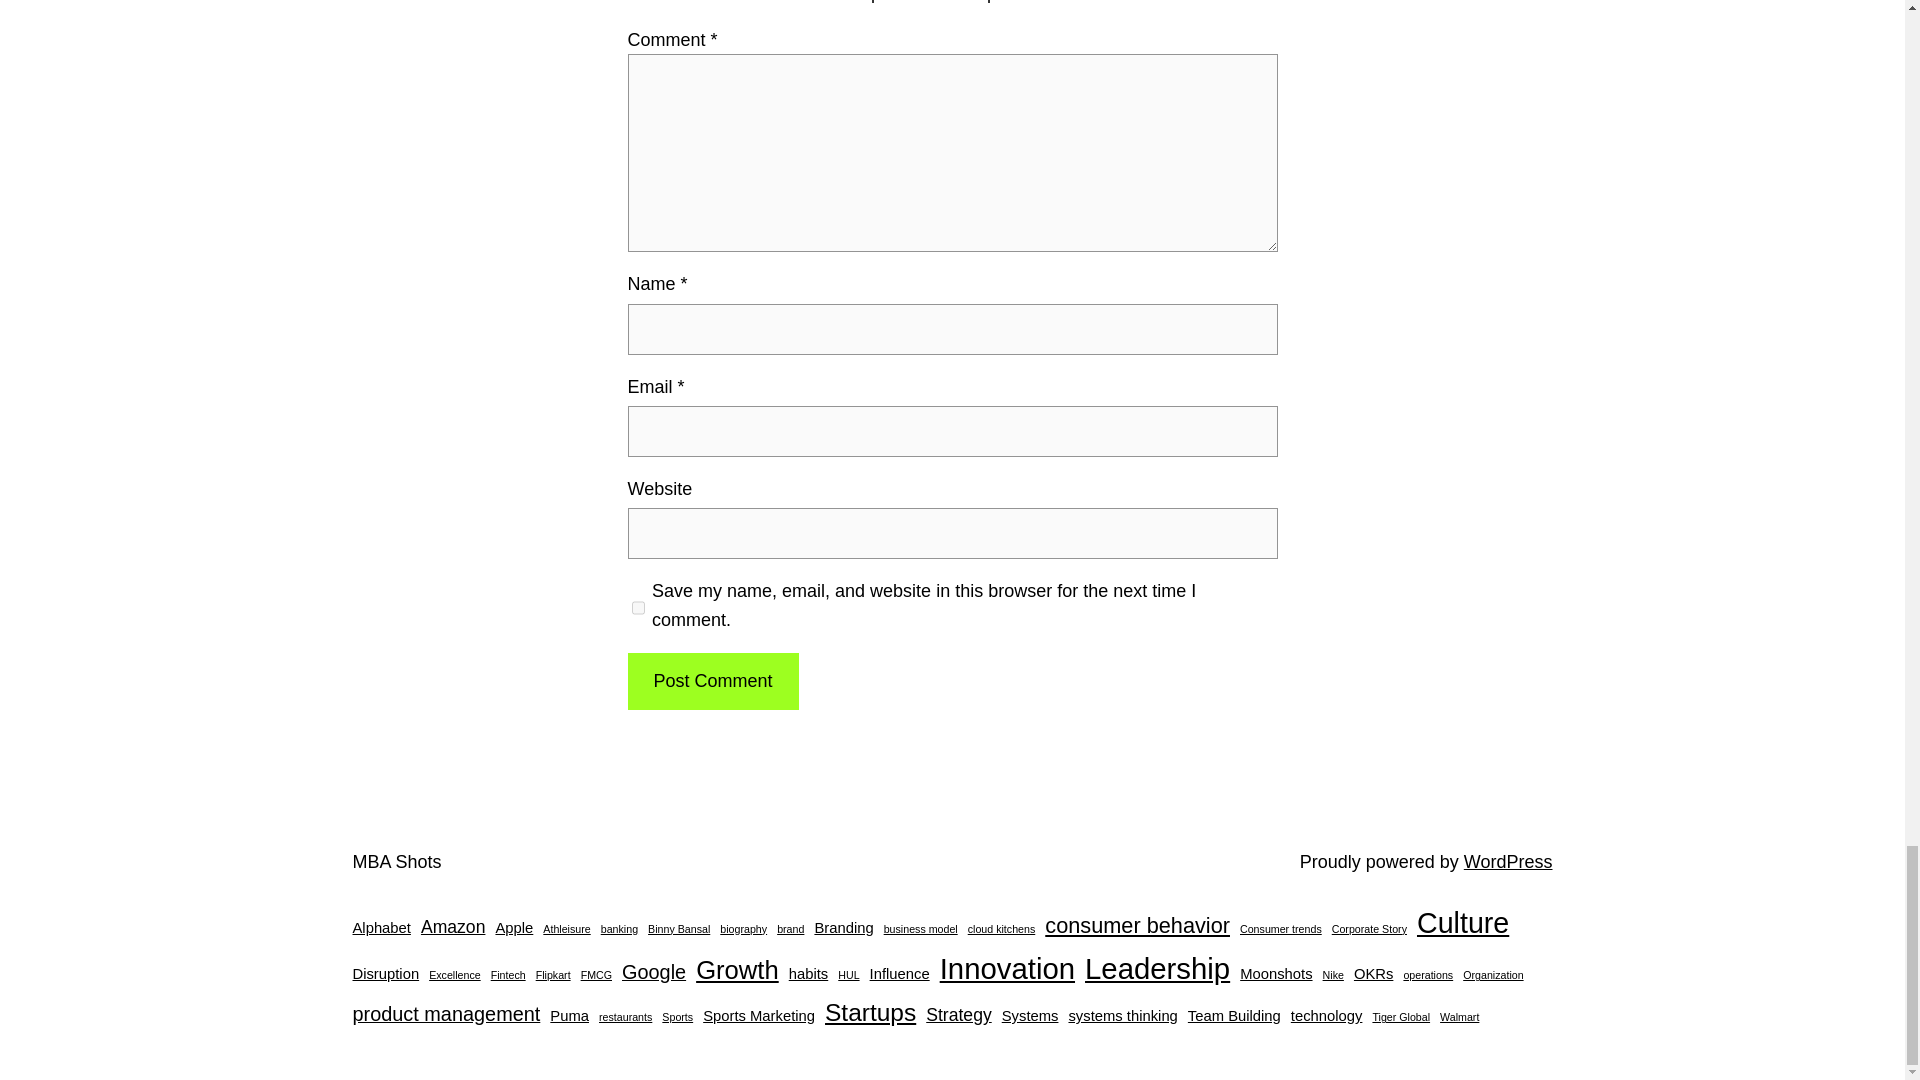 The image size is (1920, 1080). What do you see at coordinates (552, 974) in the screenshot?
I see `Flipkart` at bounding box center [552, 974].